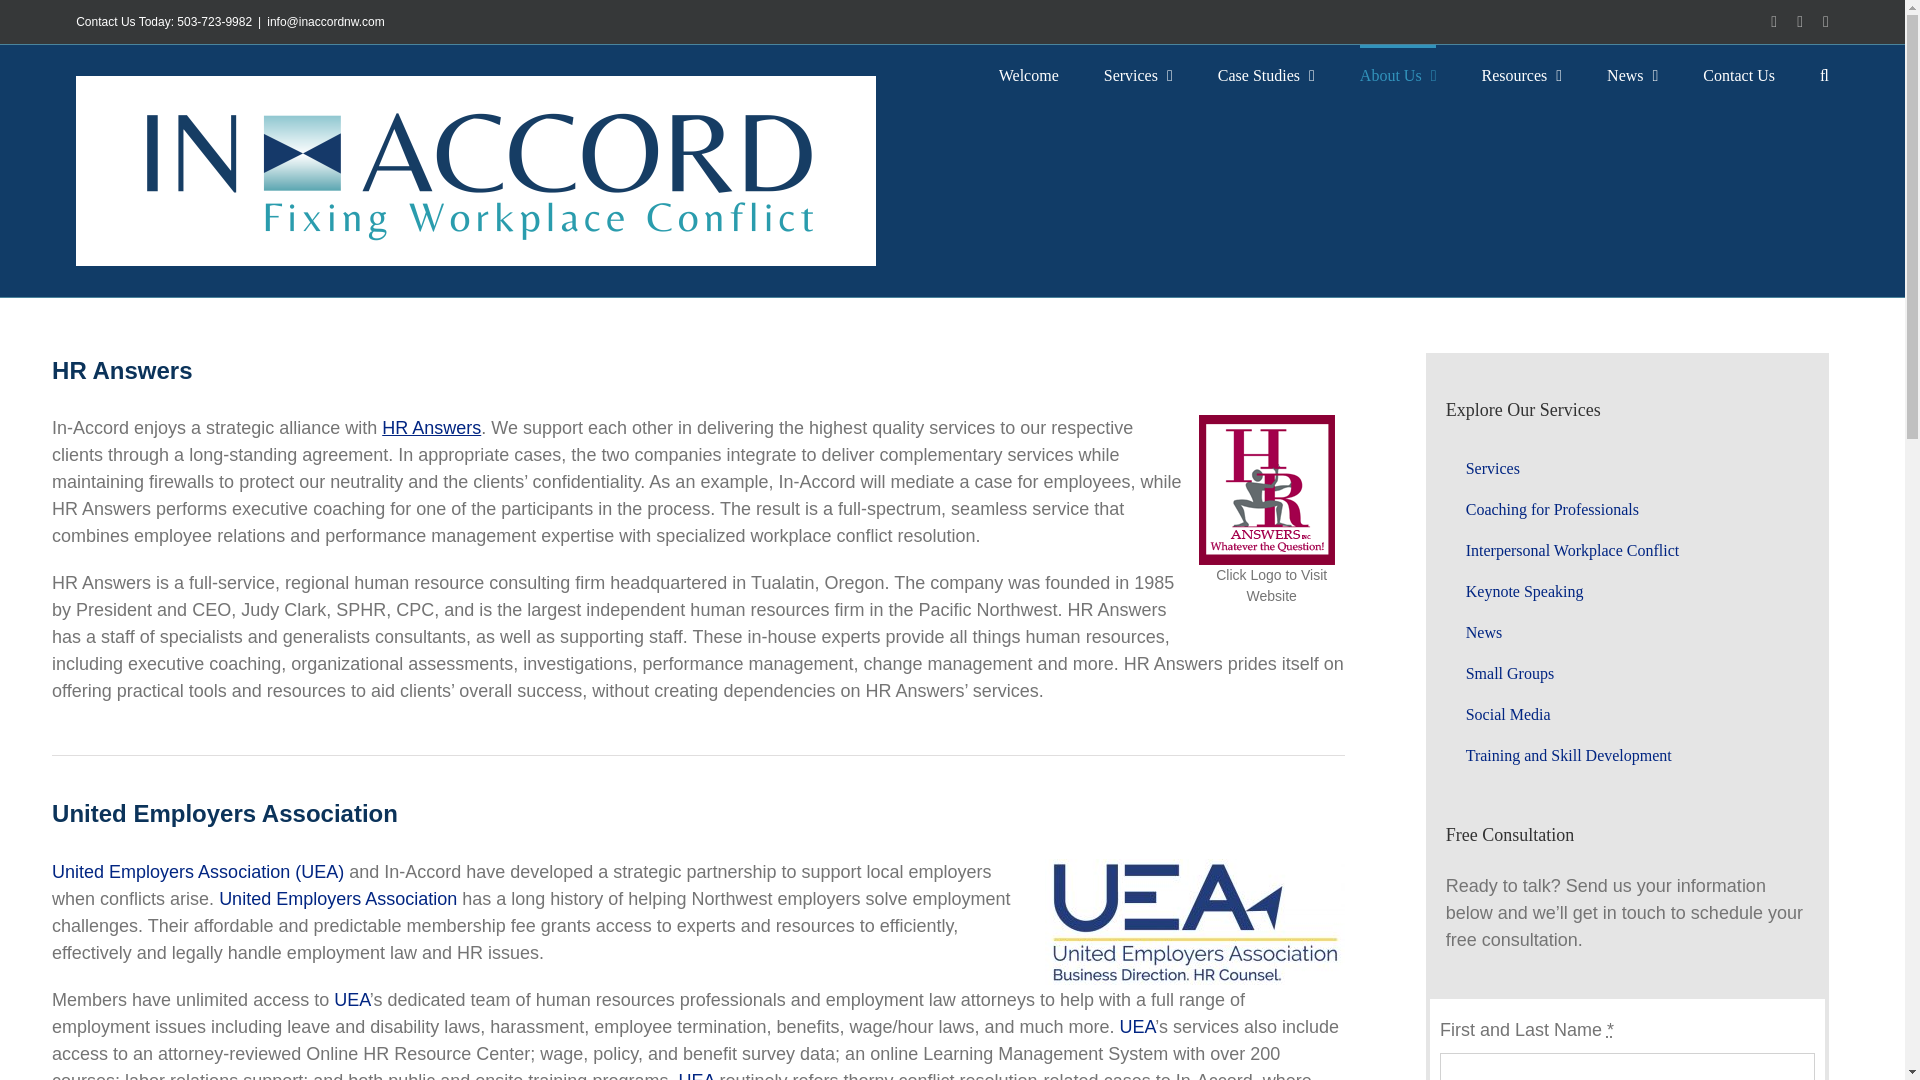  What do you see at coordinates (432, 428) in the screenshot?
I see `HR Answers` at bounding box center [432, 428].